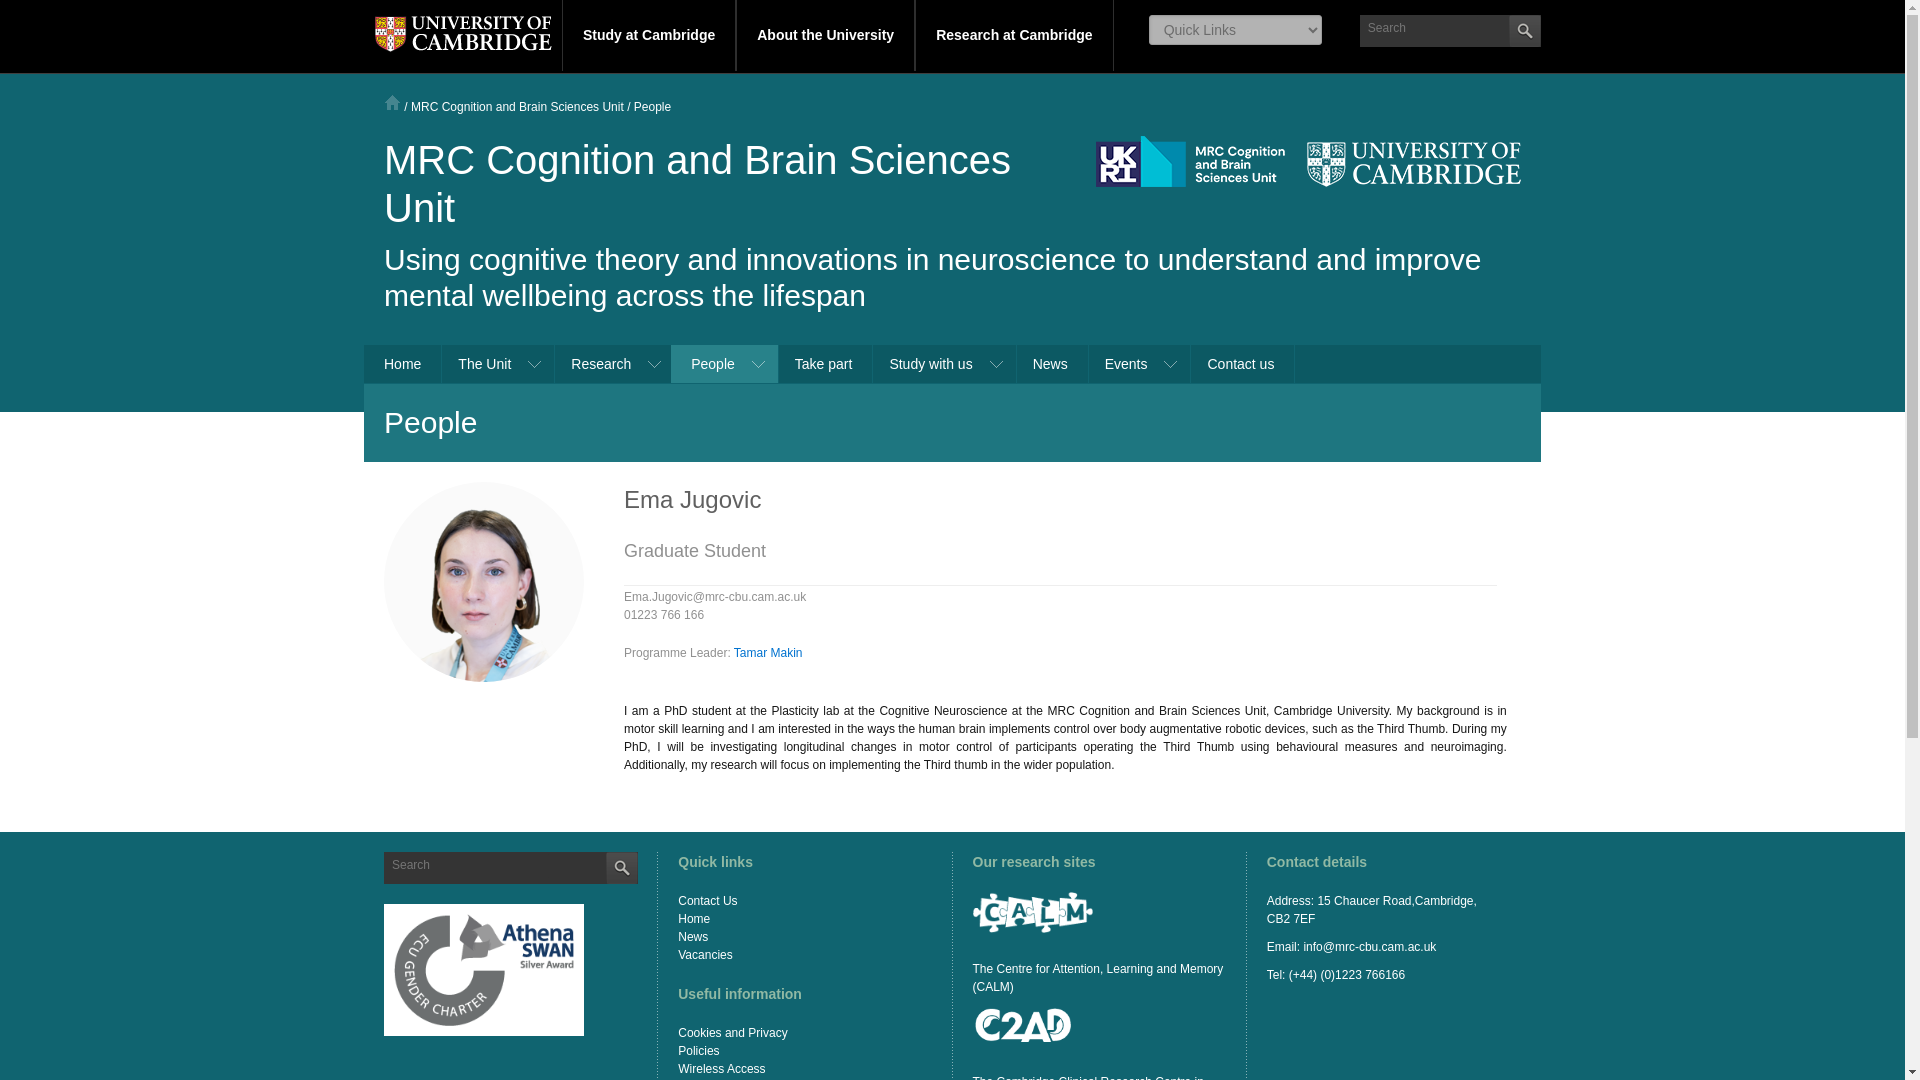 The image size is (1920, 1080). Describe the element at coordinates (1050, 364) in the screenshot. I see `News` at that location.